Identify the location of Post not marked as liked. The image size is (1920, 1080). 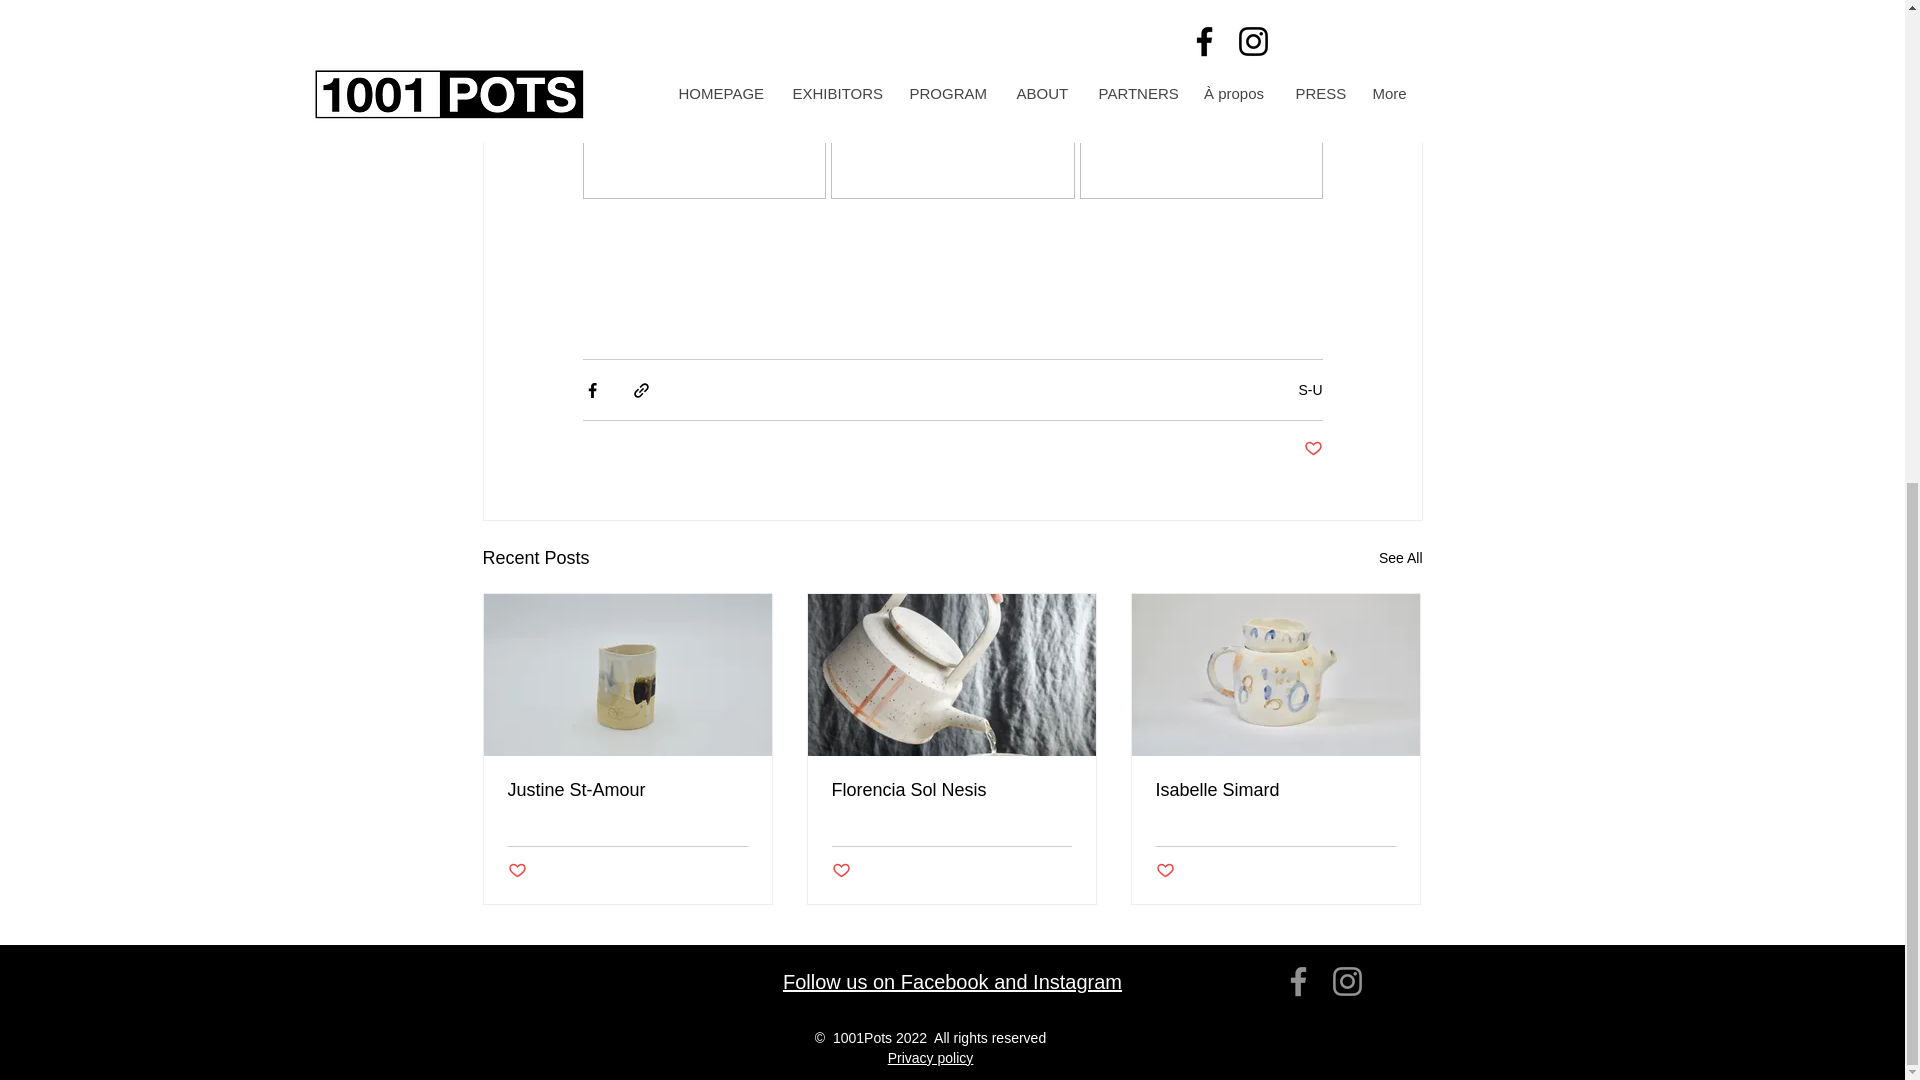
(1312, 449).